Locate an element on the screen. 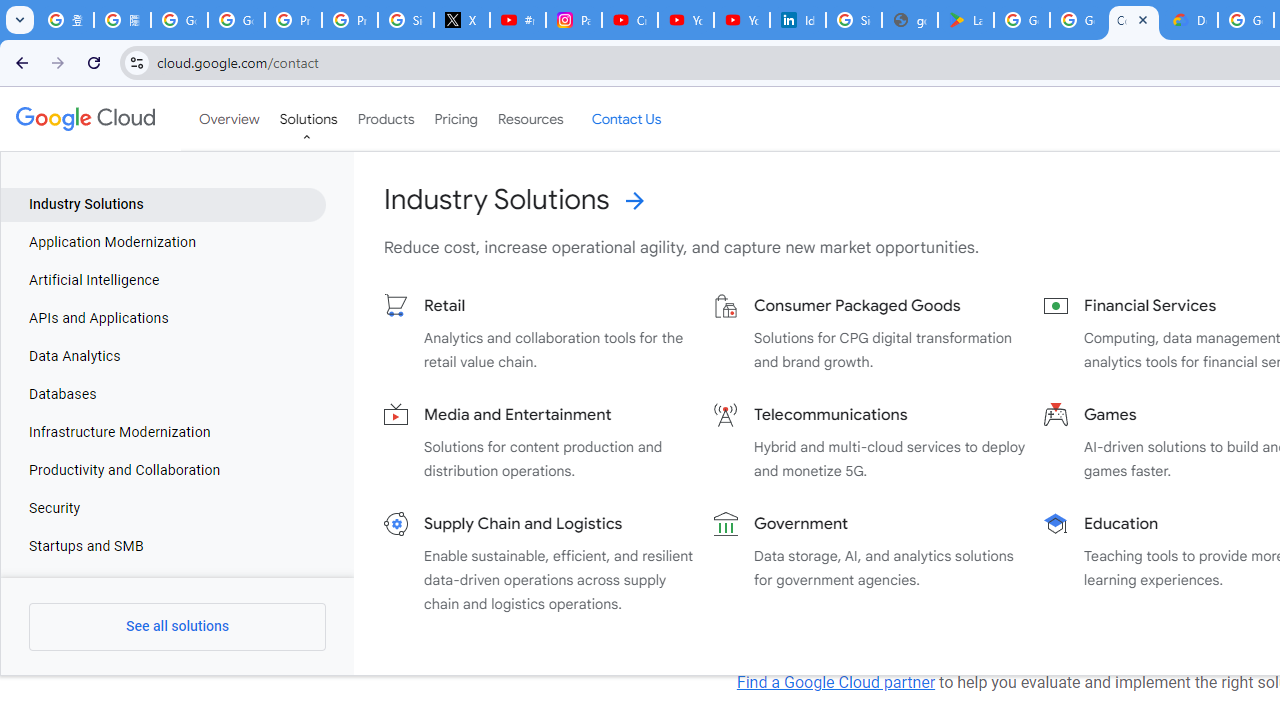  Pricing is located at coordinates (455, 119).